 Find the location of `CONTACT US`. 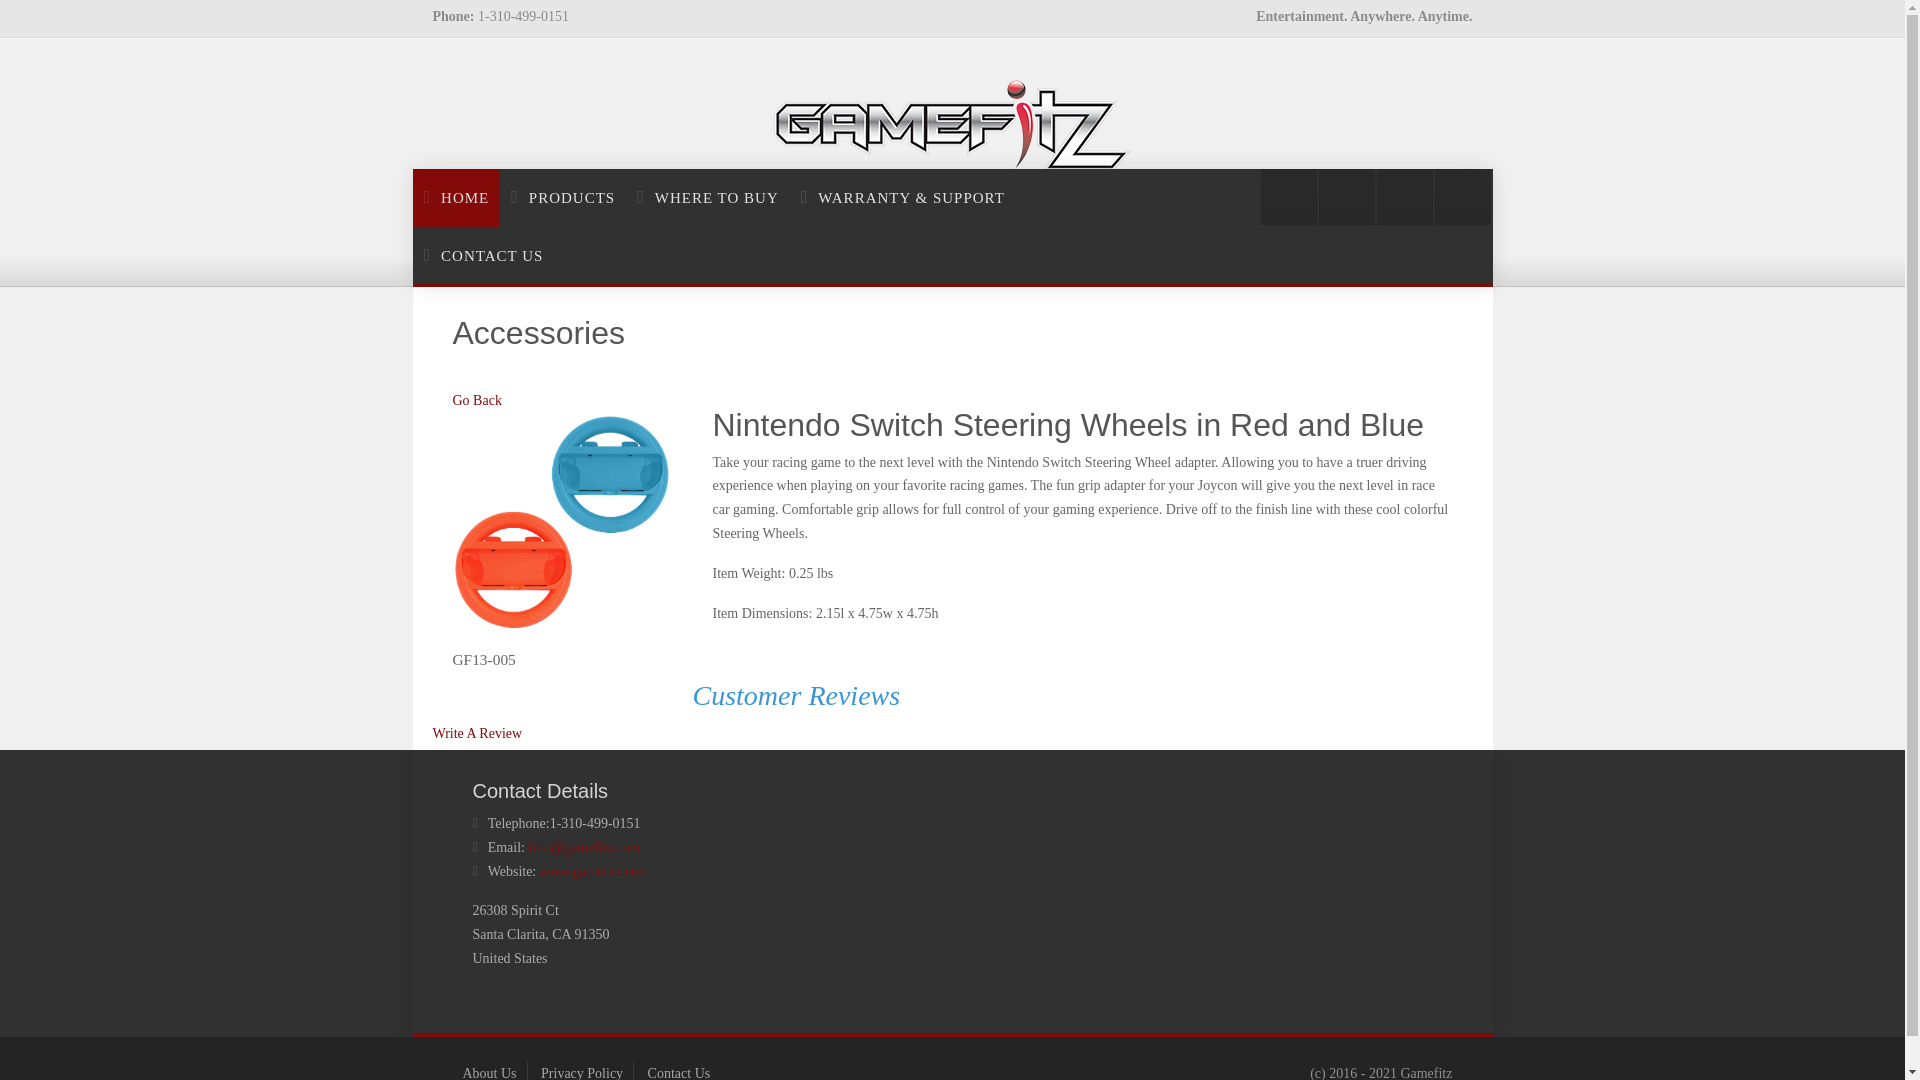

CONTACT US is located at coordinates (483, 256).